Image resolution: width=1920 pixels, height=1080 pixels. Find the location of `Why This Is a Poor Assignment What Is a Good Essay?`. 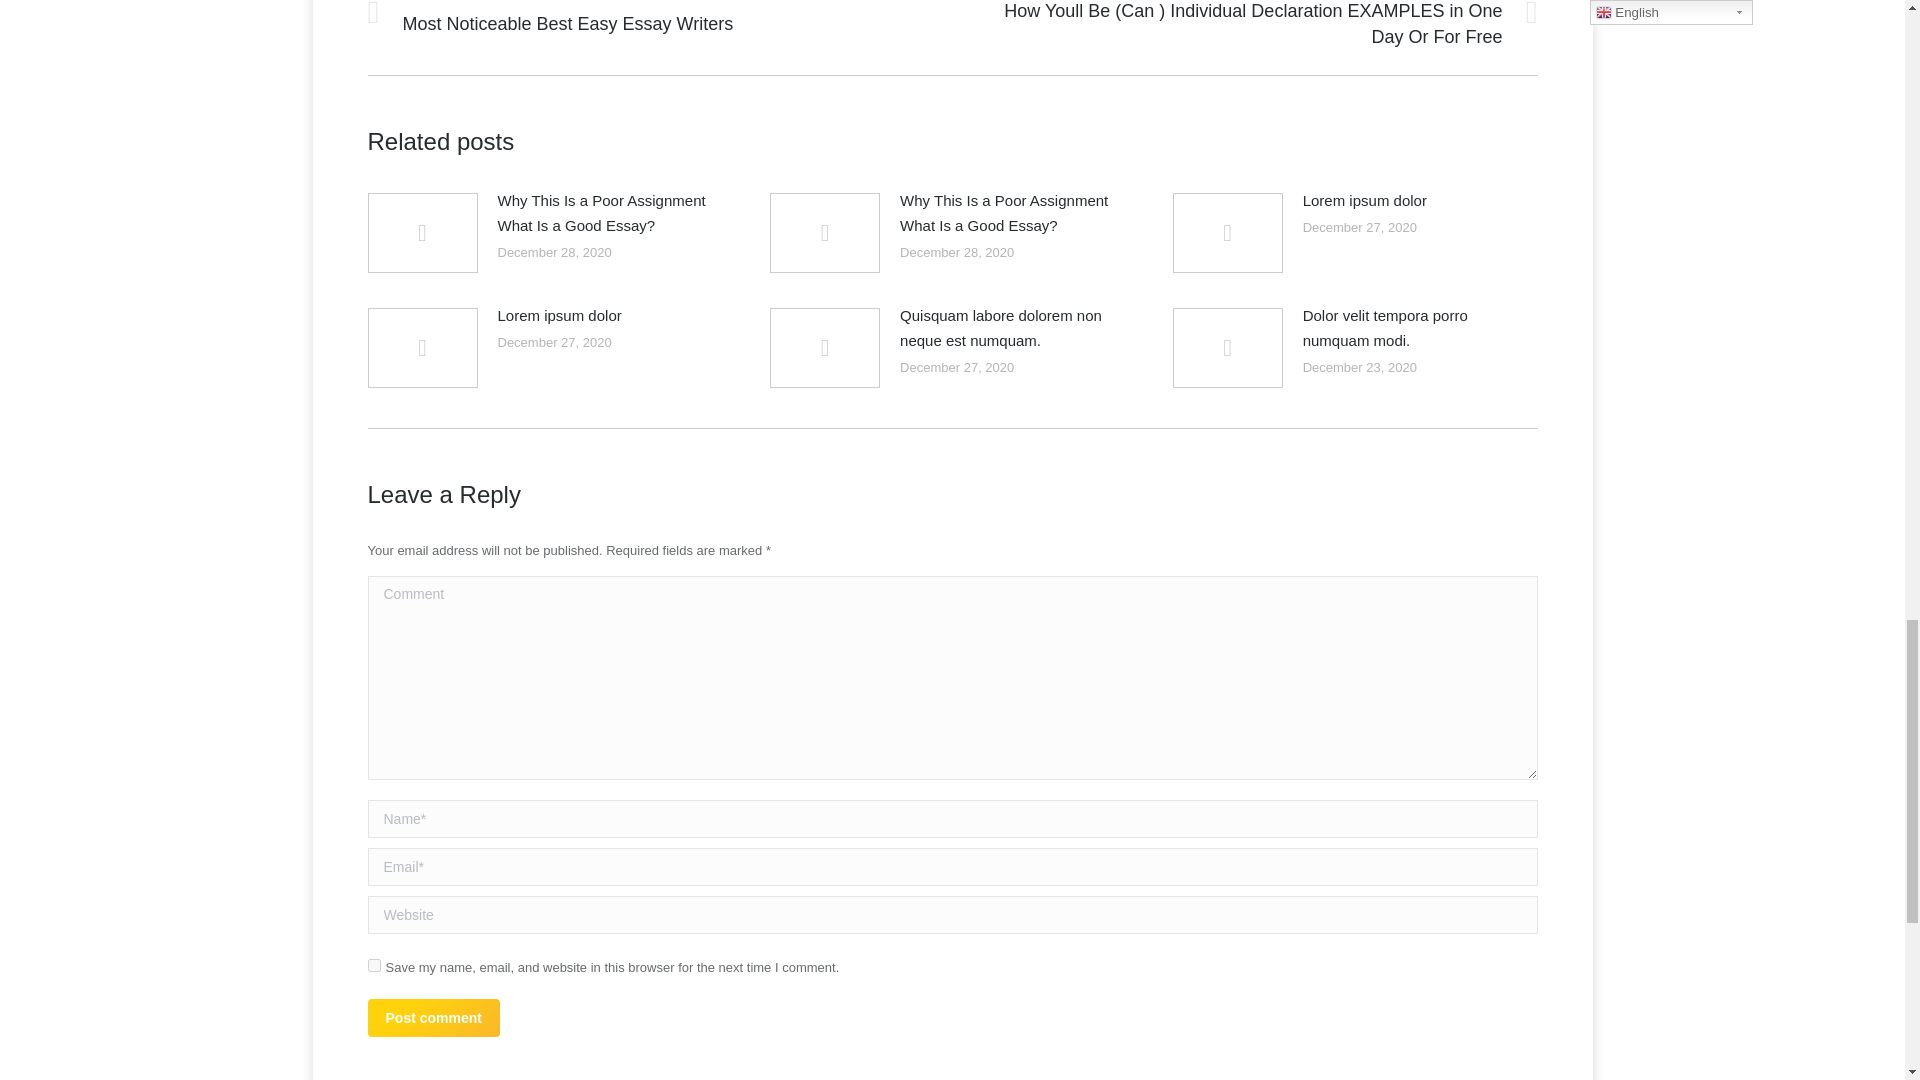

Why This Is a Poor Assignment What Is a Good Essay? is located at coordinates (609, 212).